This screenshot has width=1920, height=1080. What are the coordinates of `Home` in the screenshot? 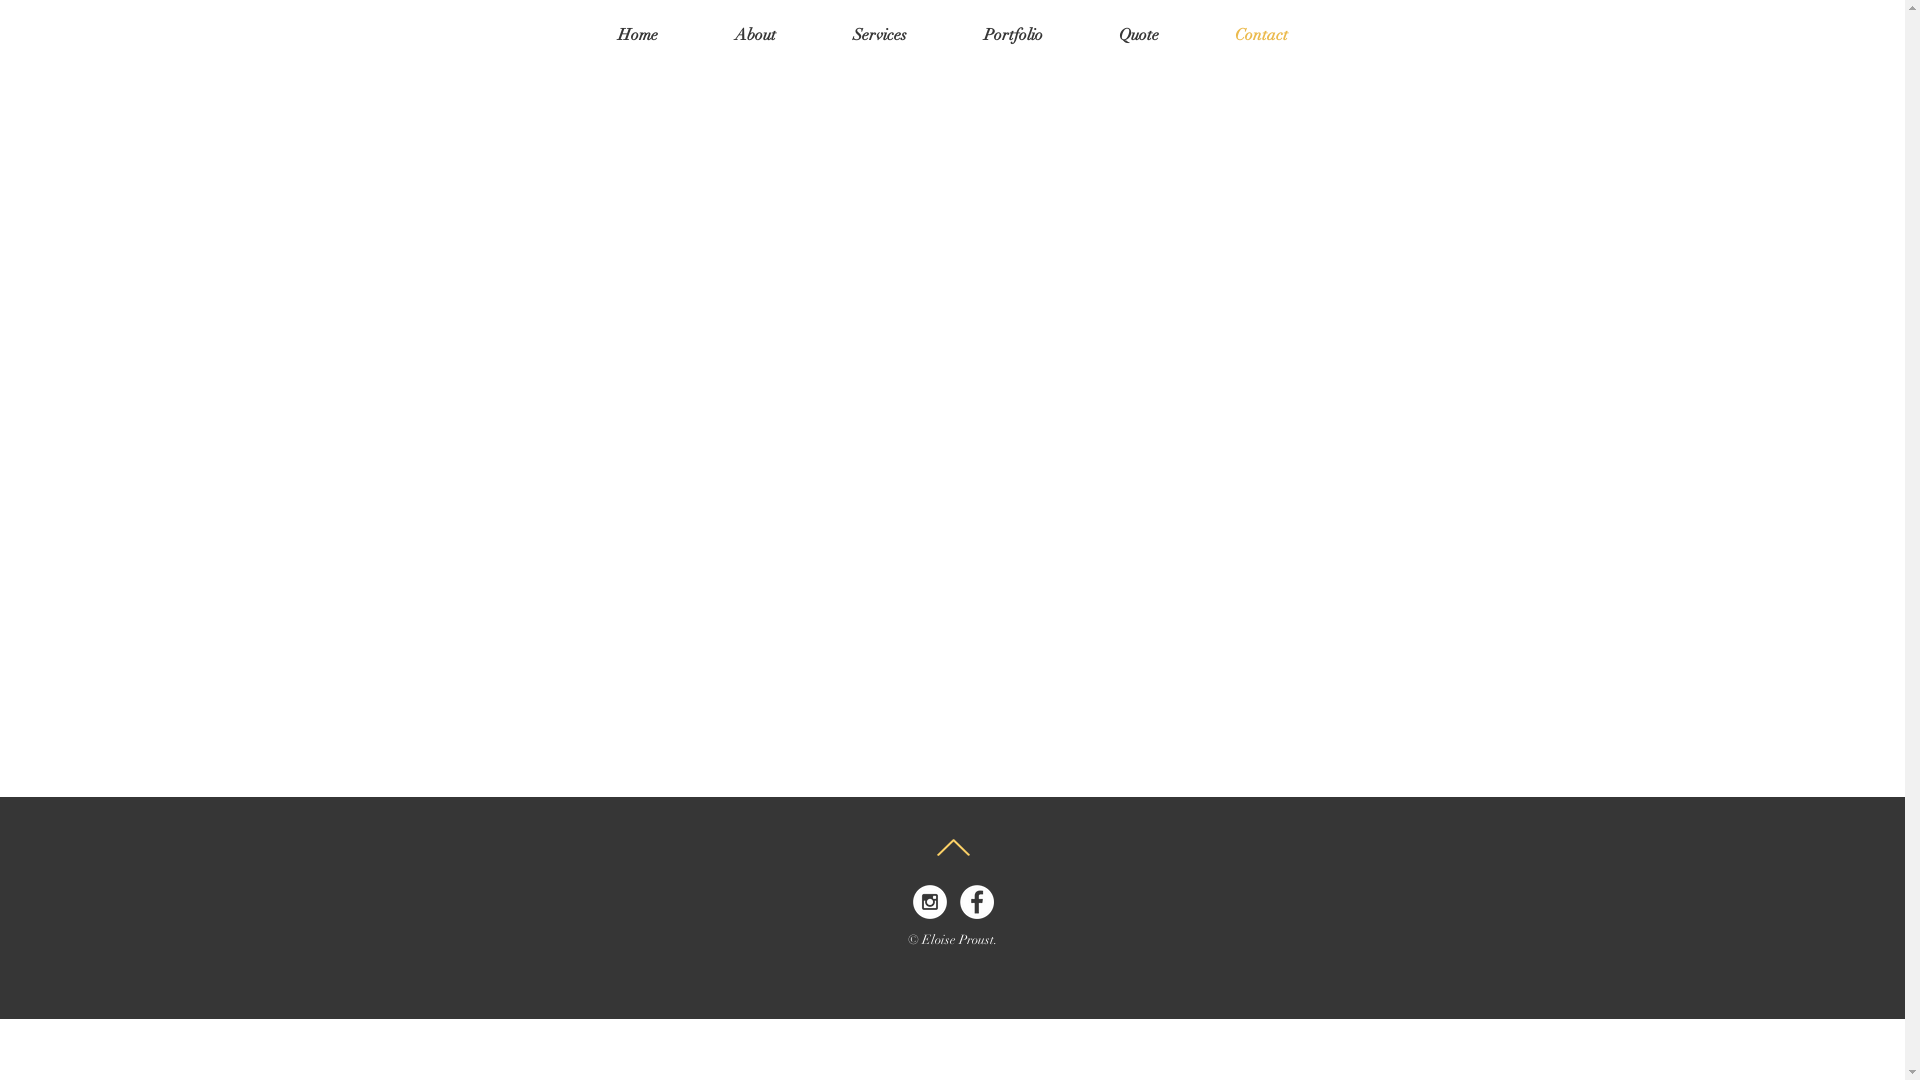 It's located at (638, 35).